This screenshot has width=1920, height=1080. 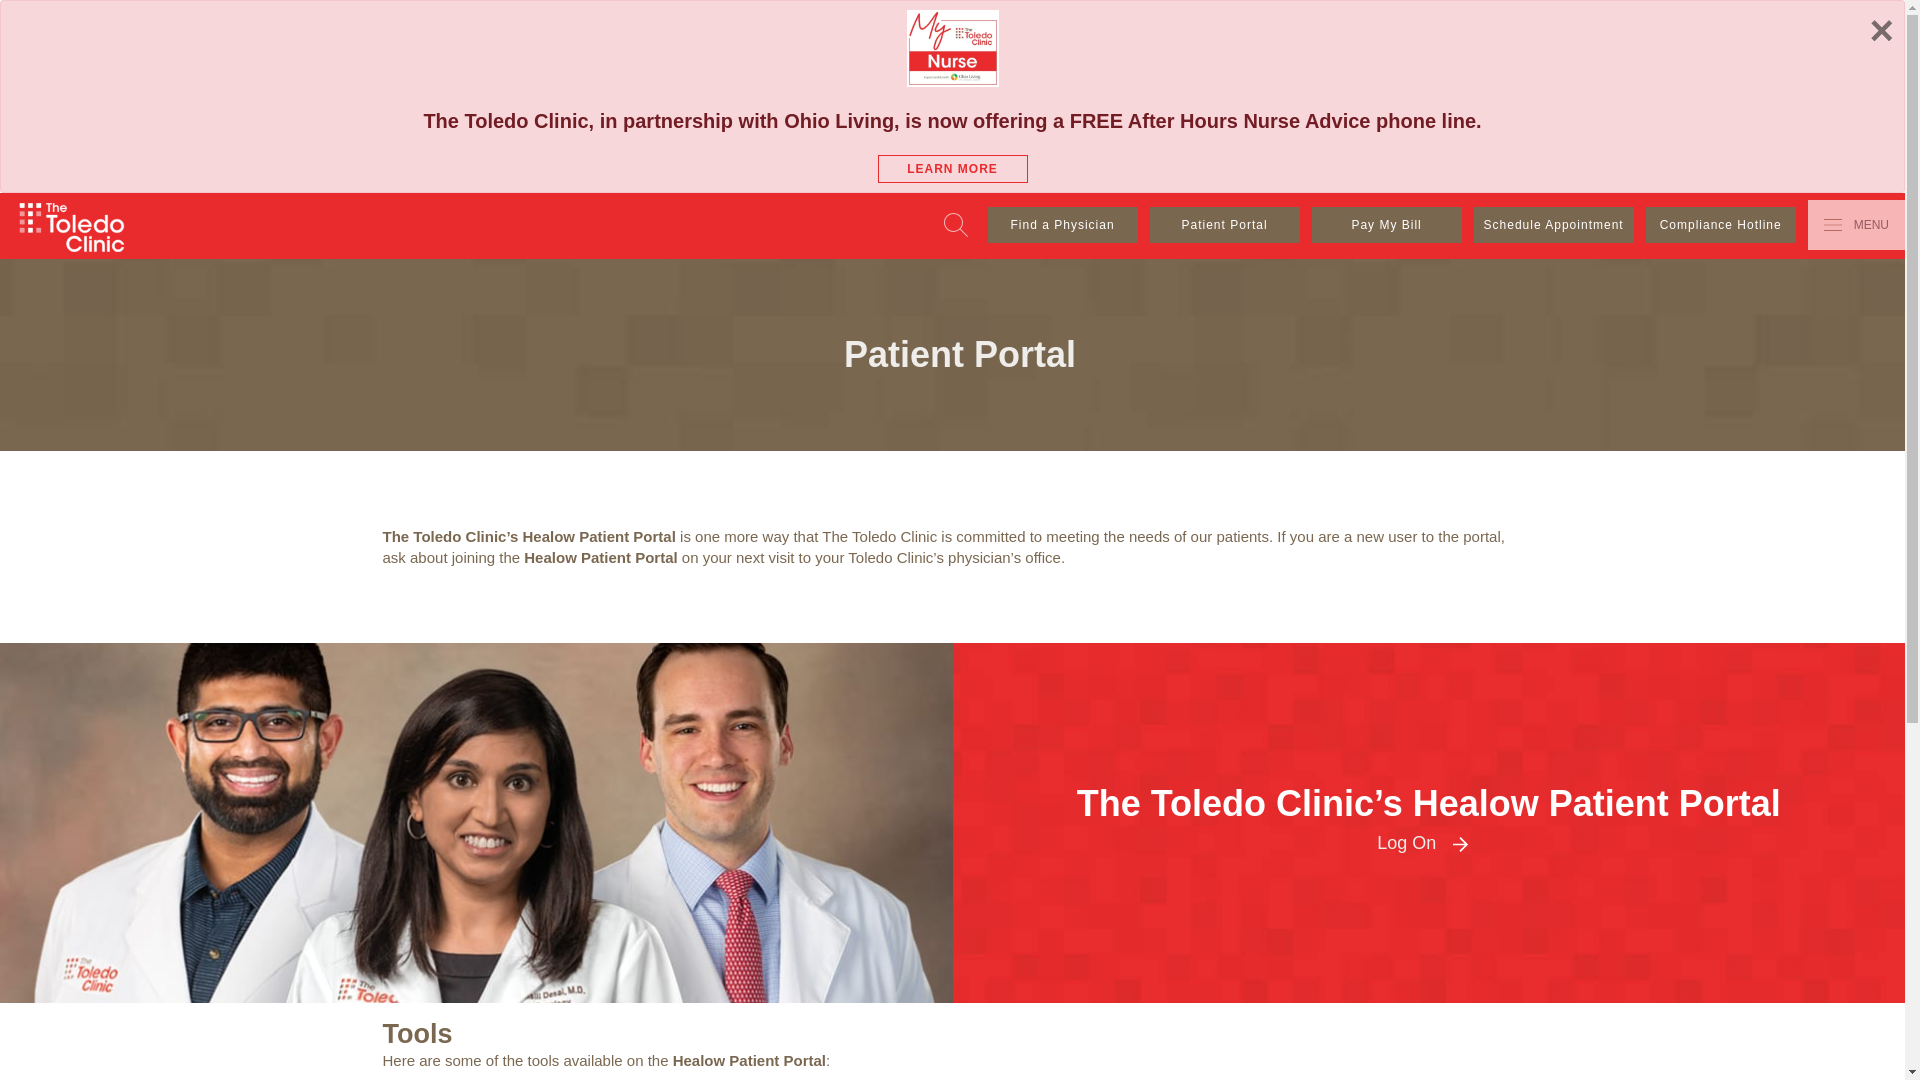 I want to click on Schedule Appointment, so click(x=1554, y=226).